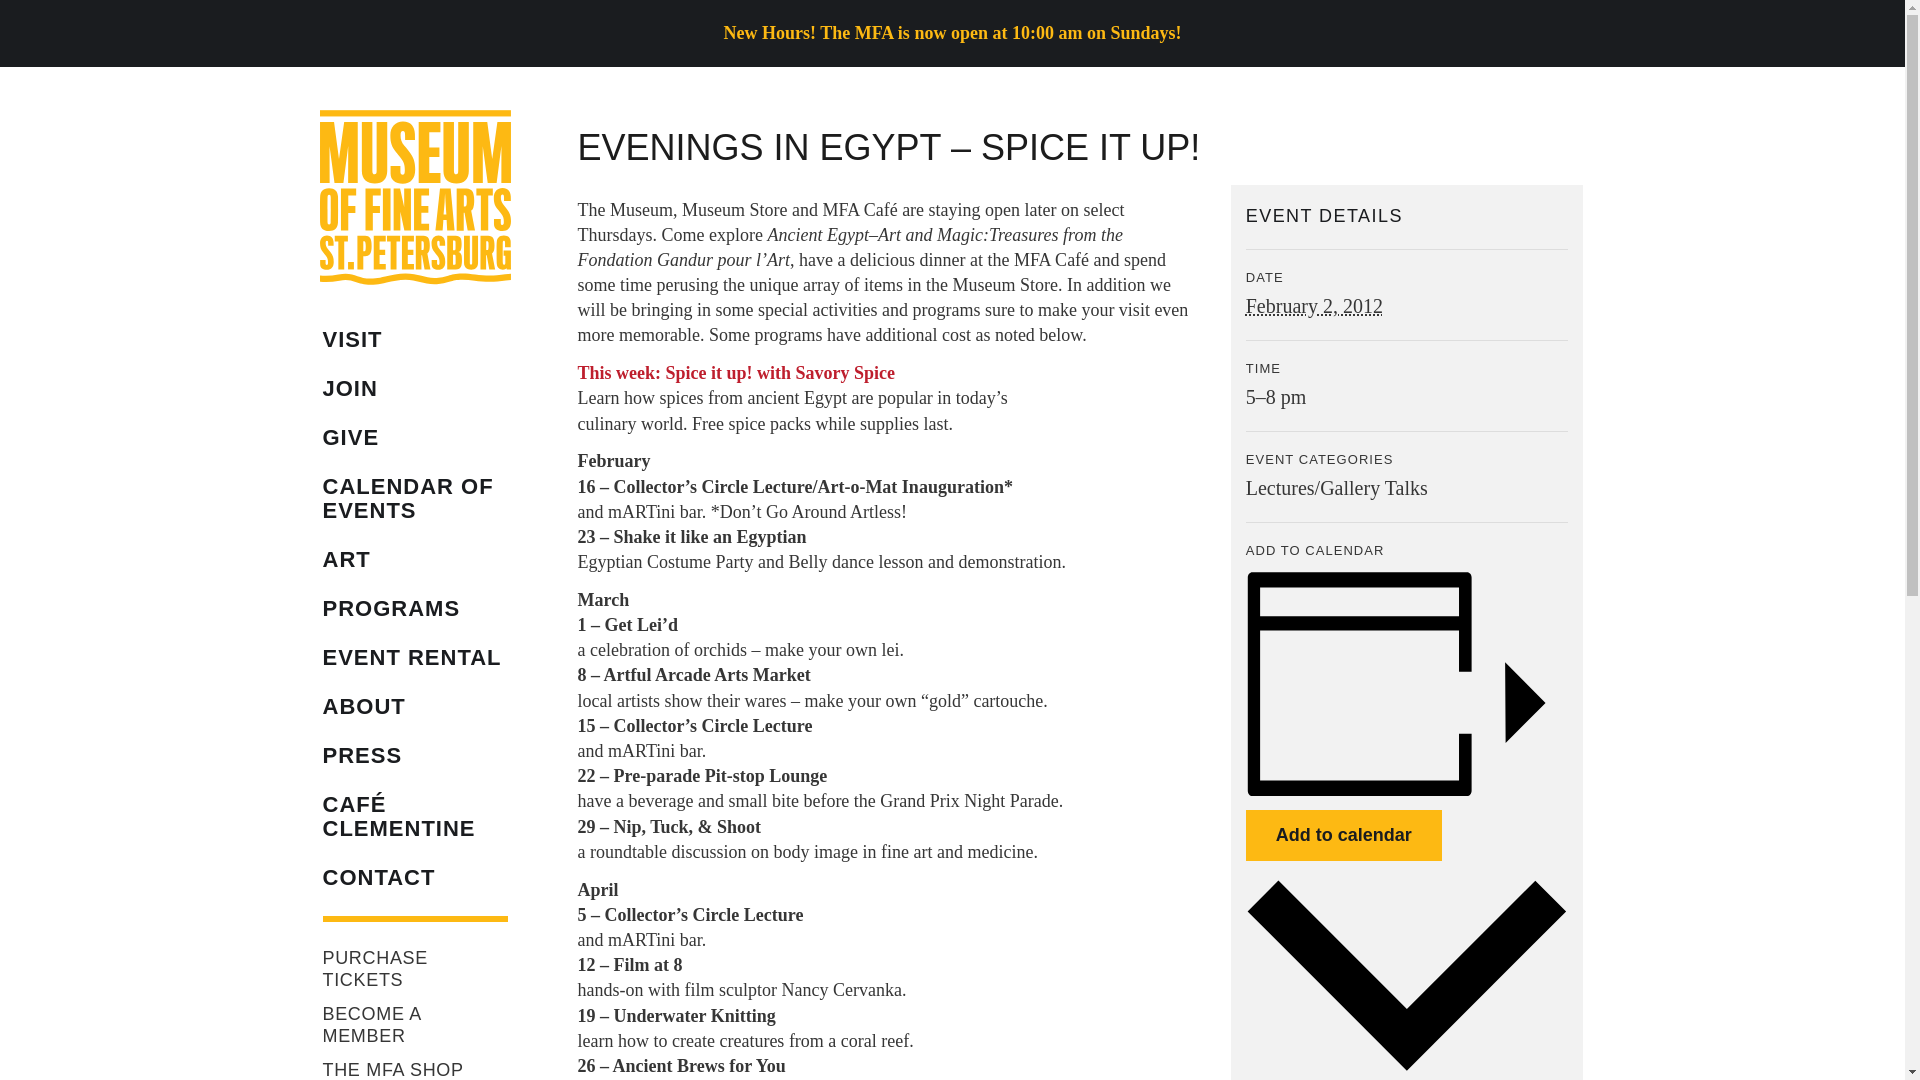  I want to click on VISIT, so click(414, 340).